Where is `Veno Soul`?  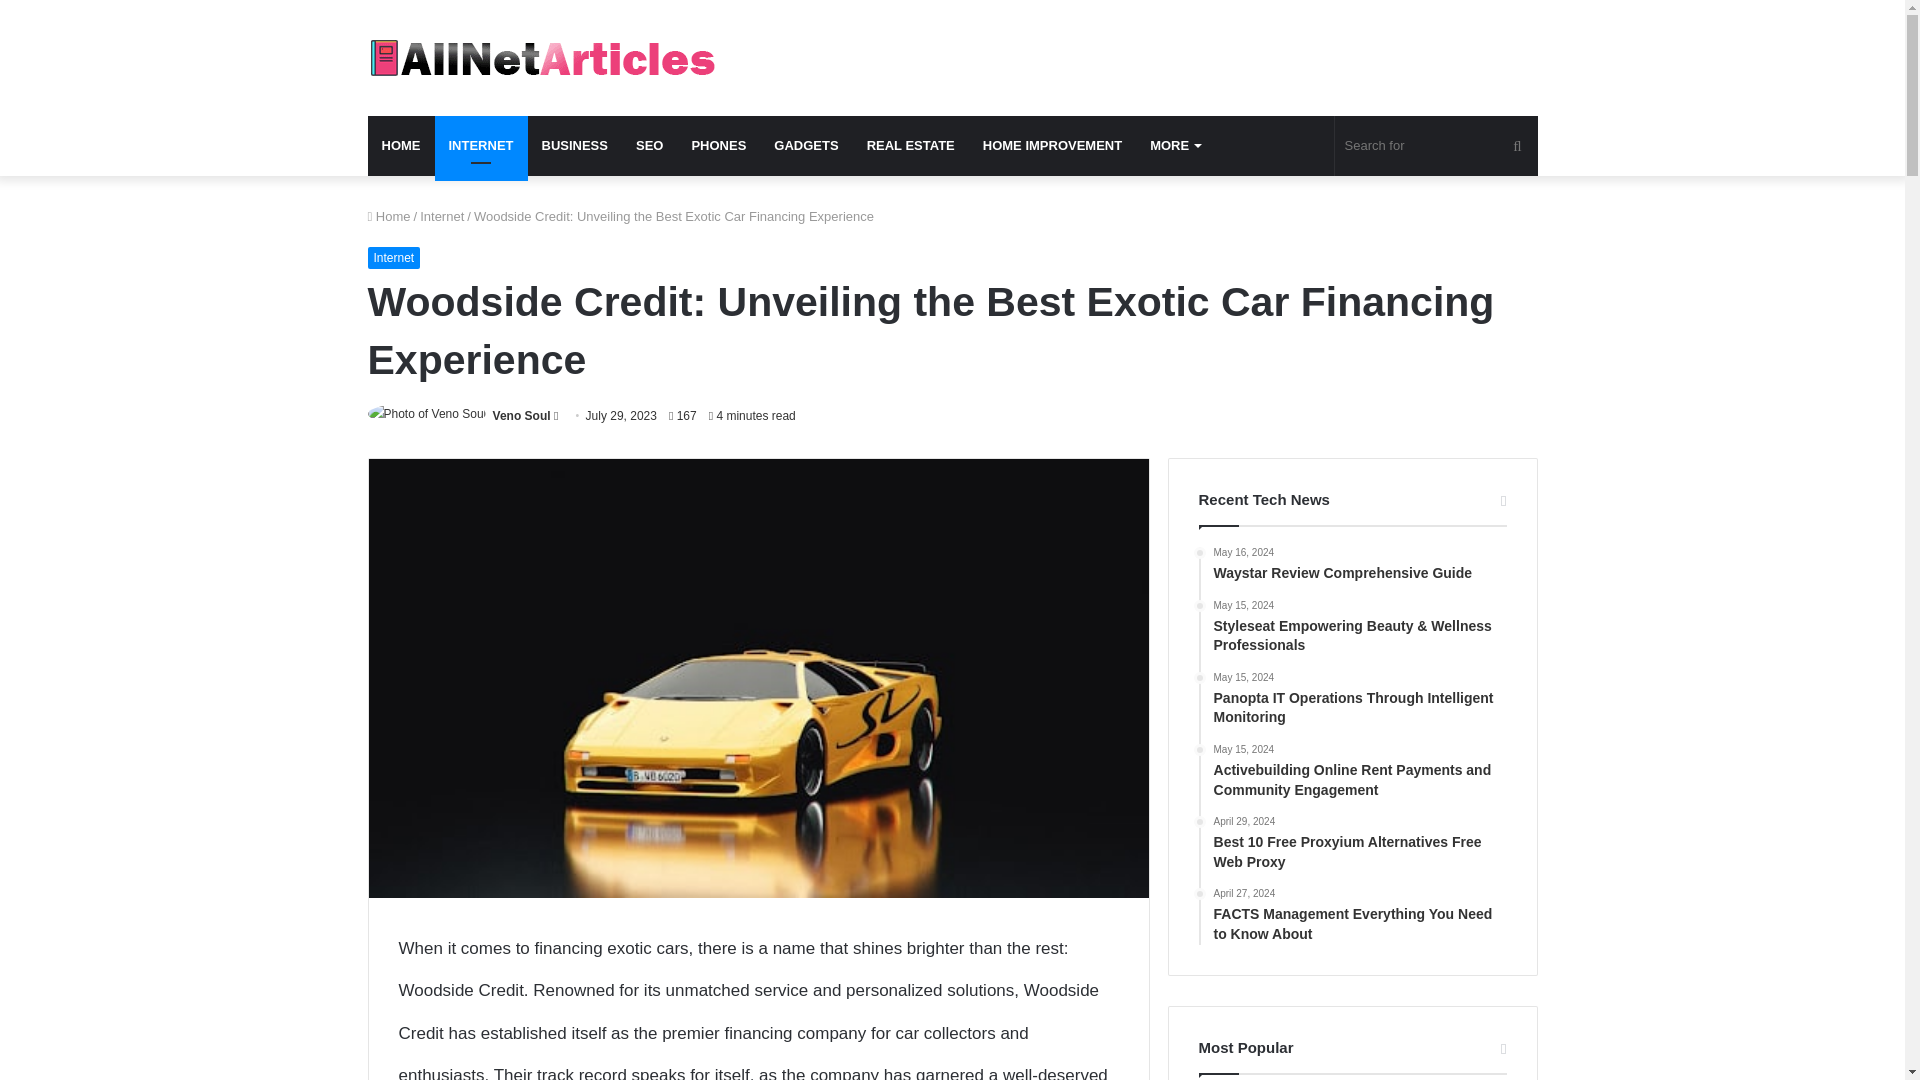 Veno Soul is located at coordinates (522, 416).